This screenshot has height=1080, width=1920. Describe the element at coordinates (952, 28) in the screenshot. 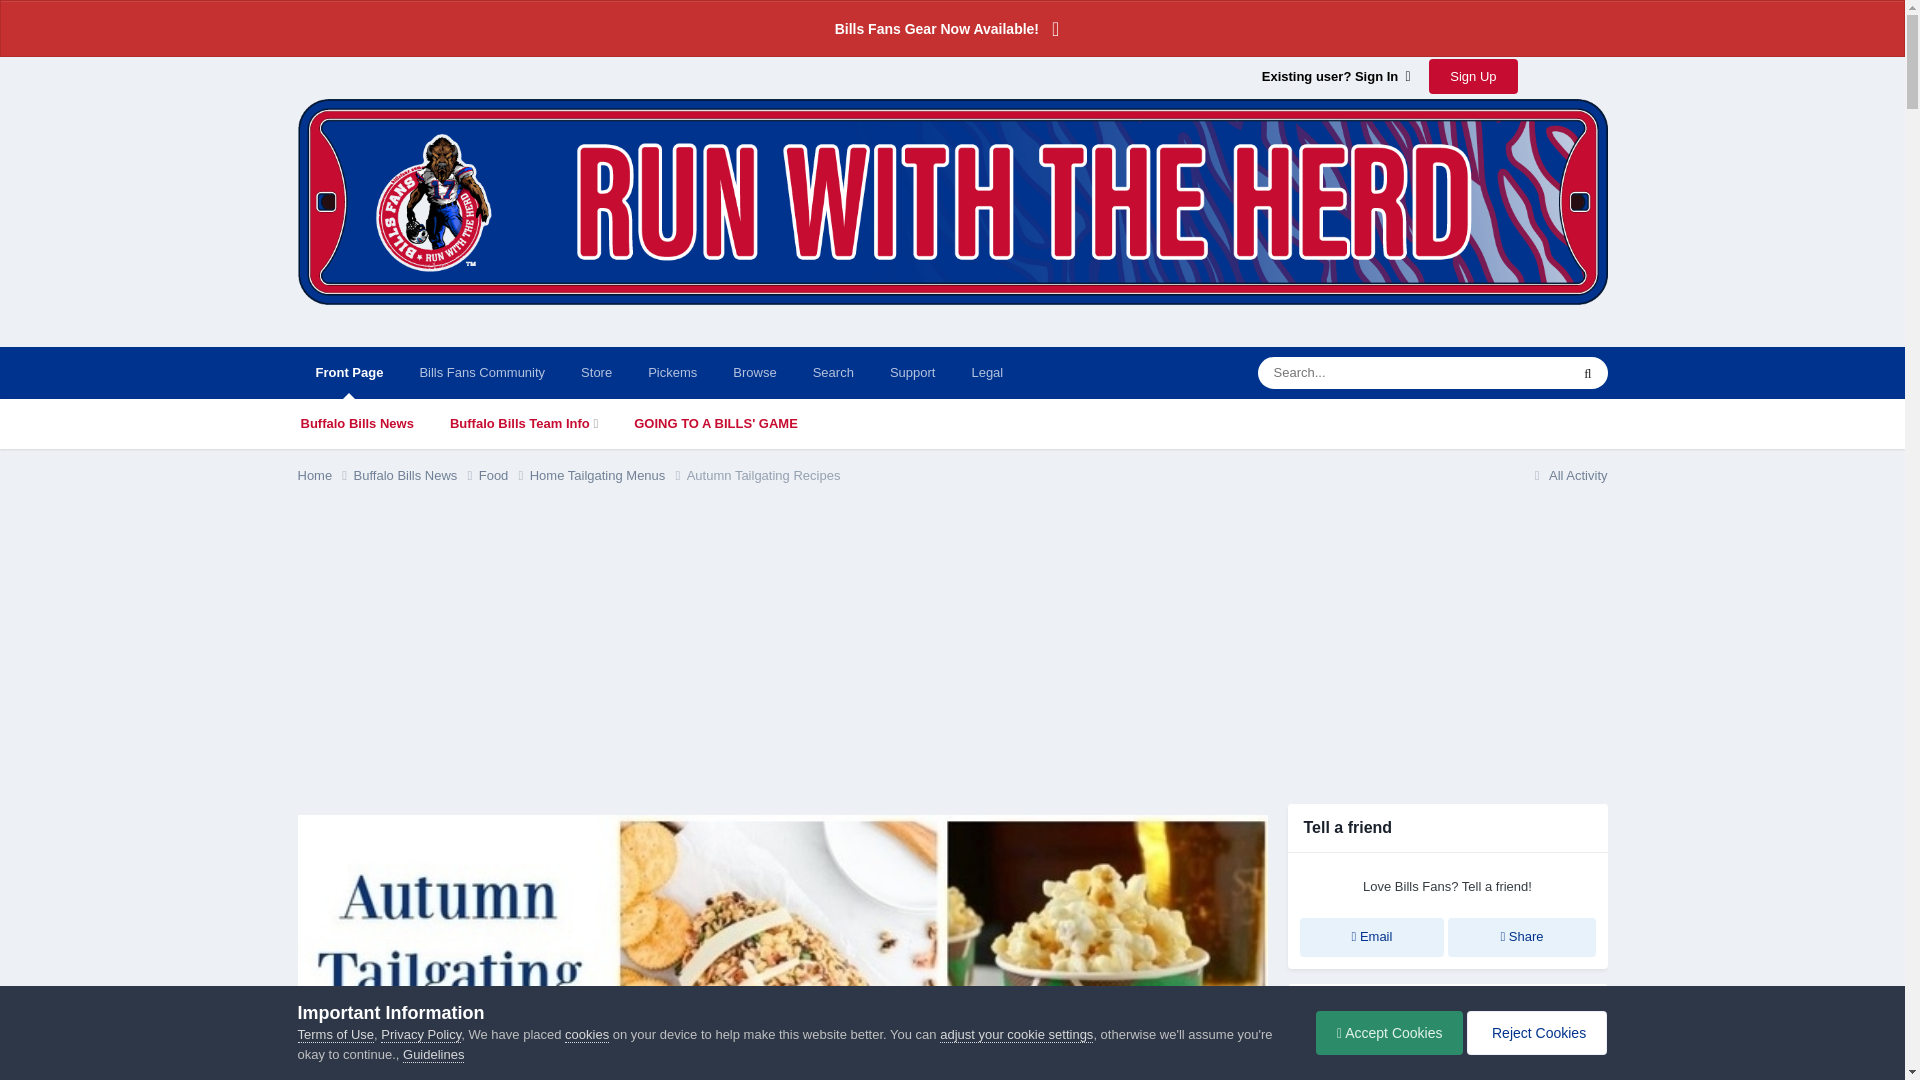

I see `Bills Fans Gear Now Available!` at that location.